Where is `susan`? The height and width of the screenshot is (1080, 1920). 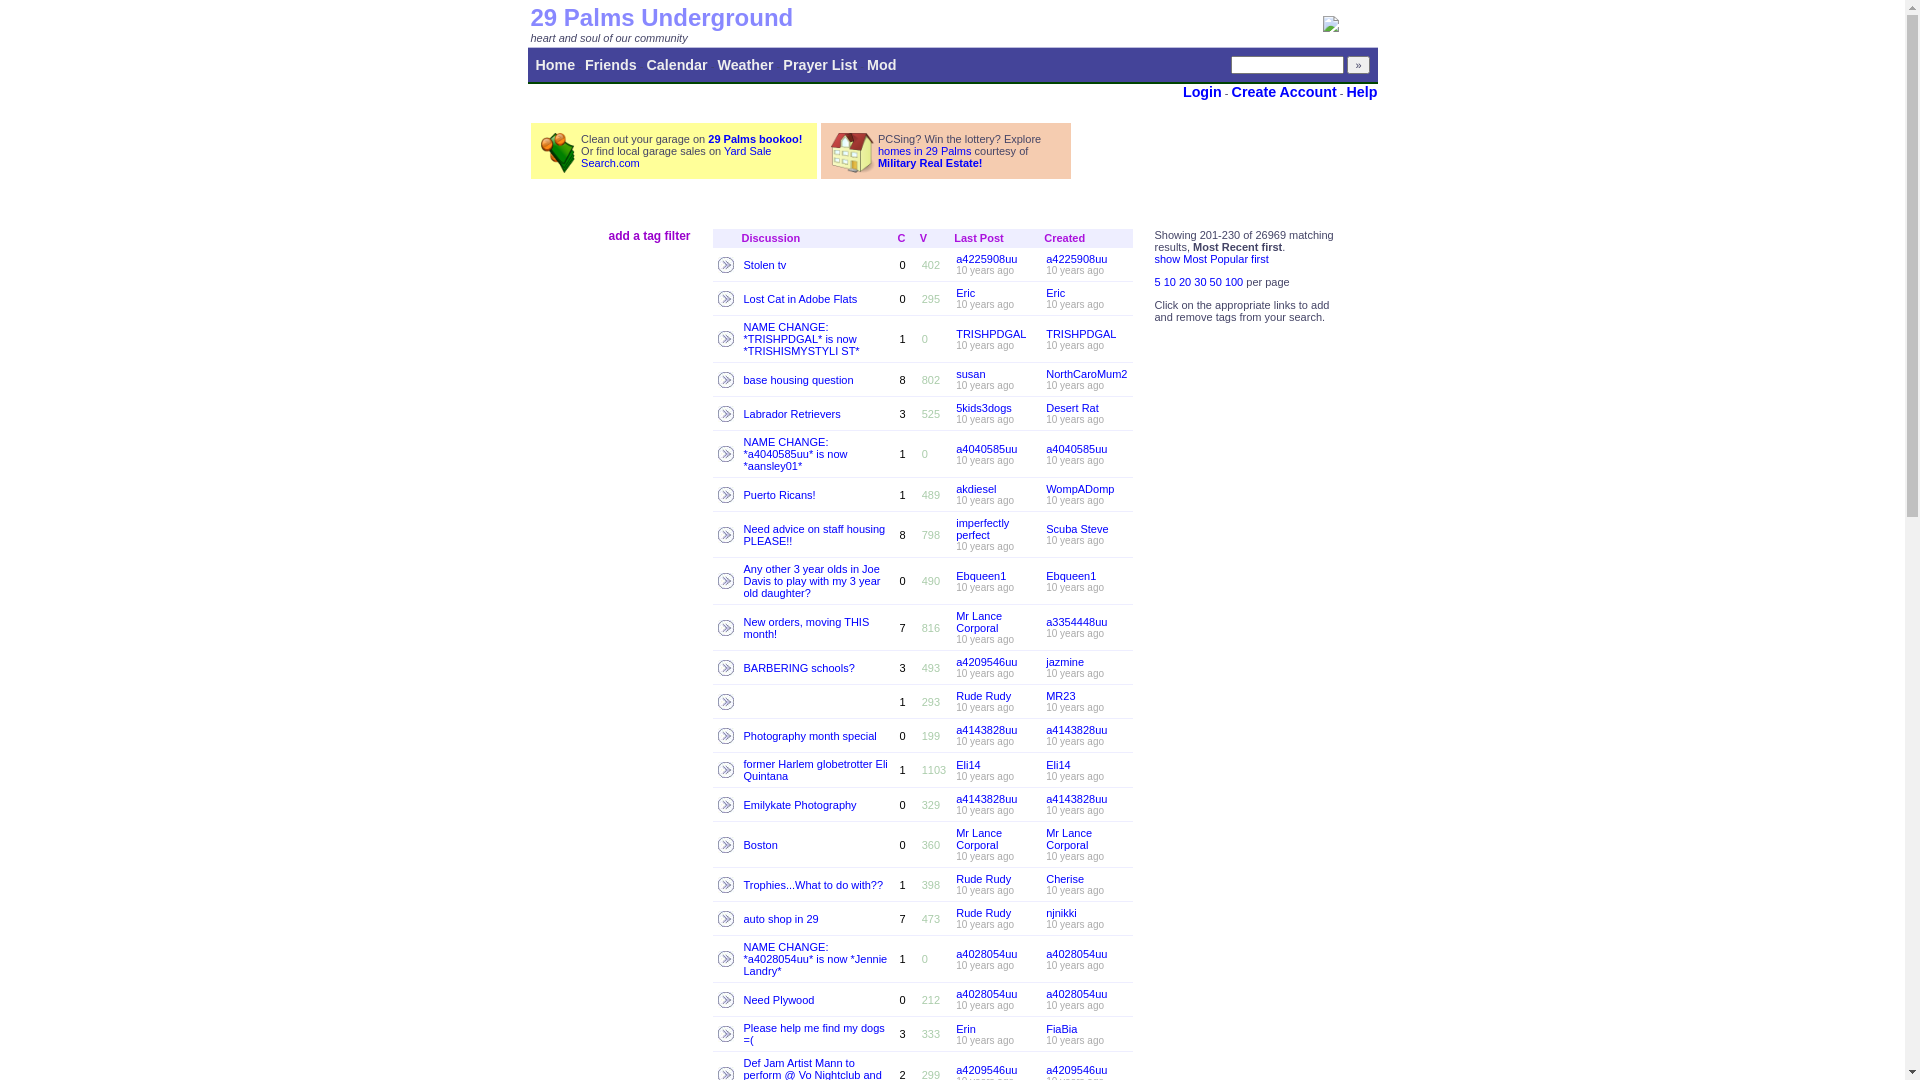 susan is located at coordinates (970, 374).